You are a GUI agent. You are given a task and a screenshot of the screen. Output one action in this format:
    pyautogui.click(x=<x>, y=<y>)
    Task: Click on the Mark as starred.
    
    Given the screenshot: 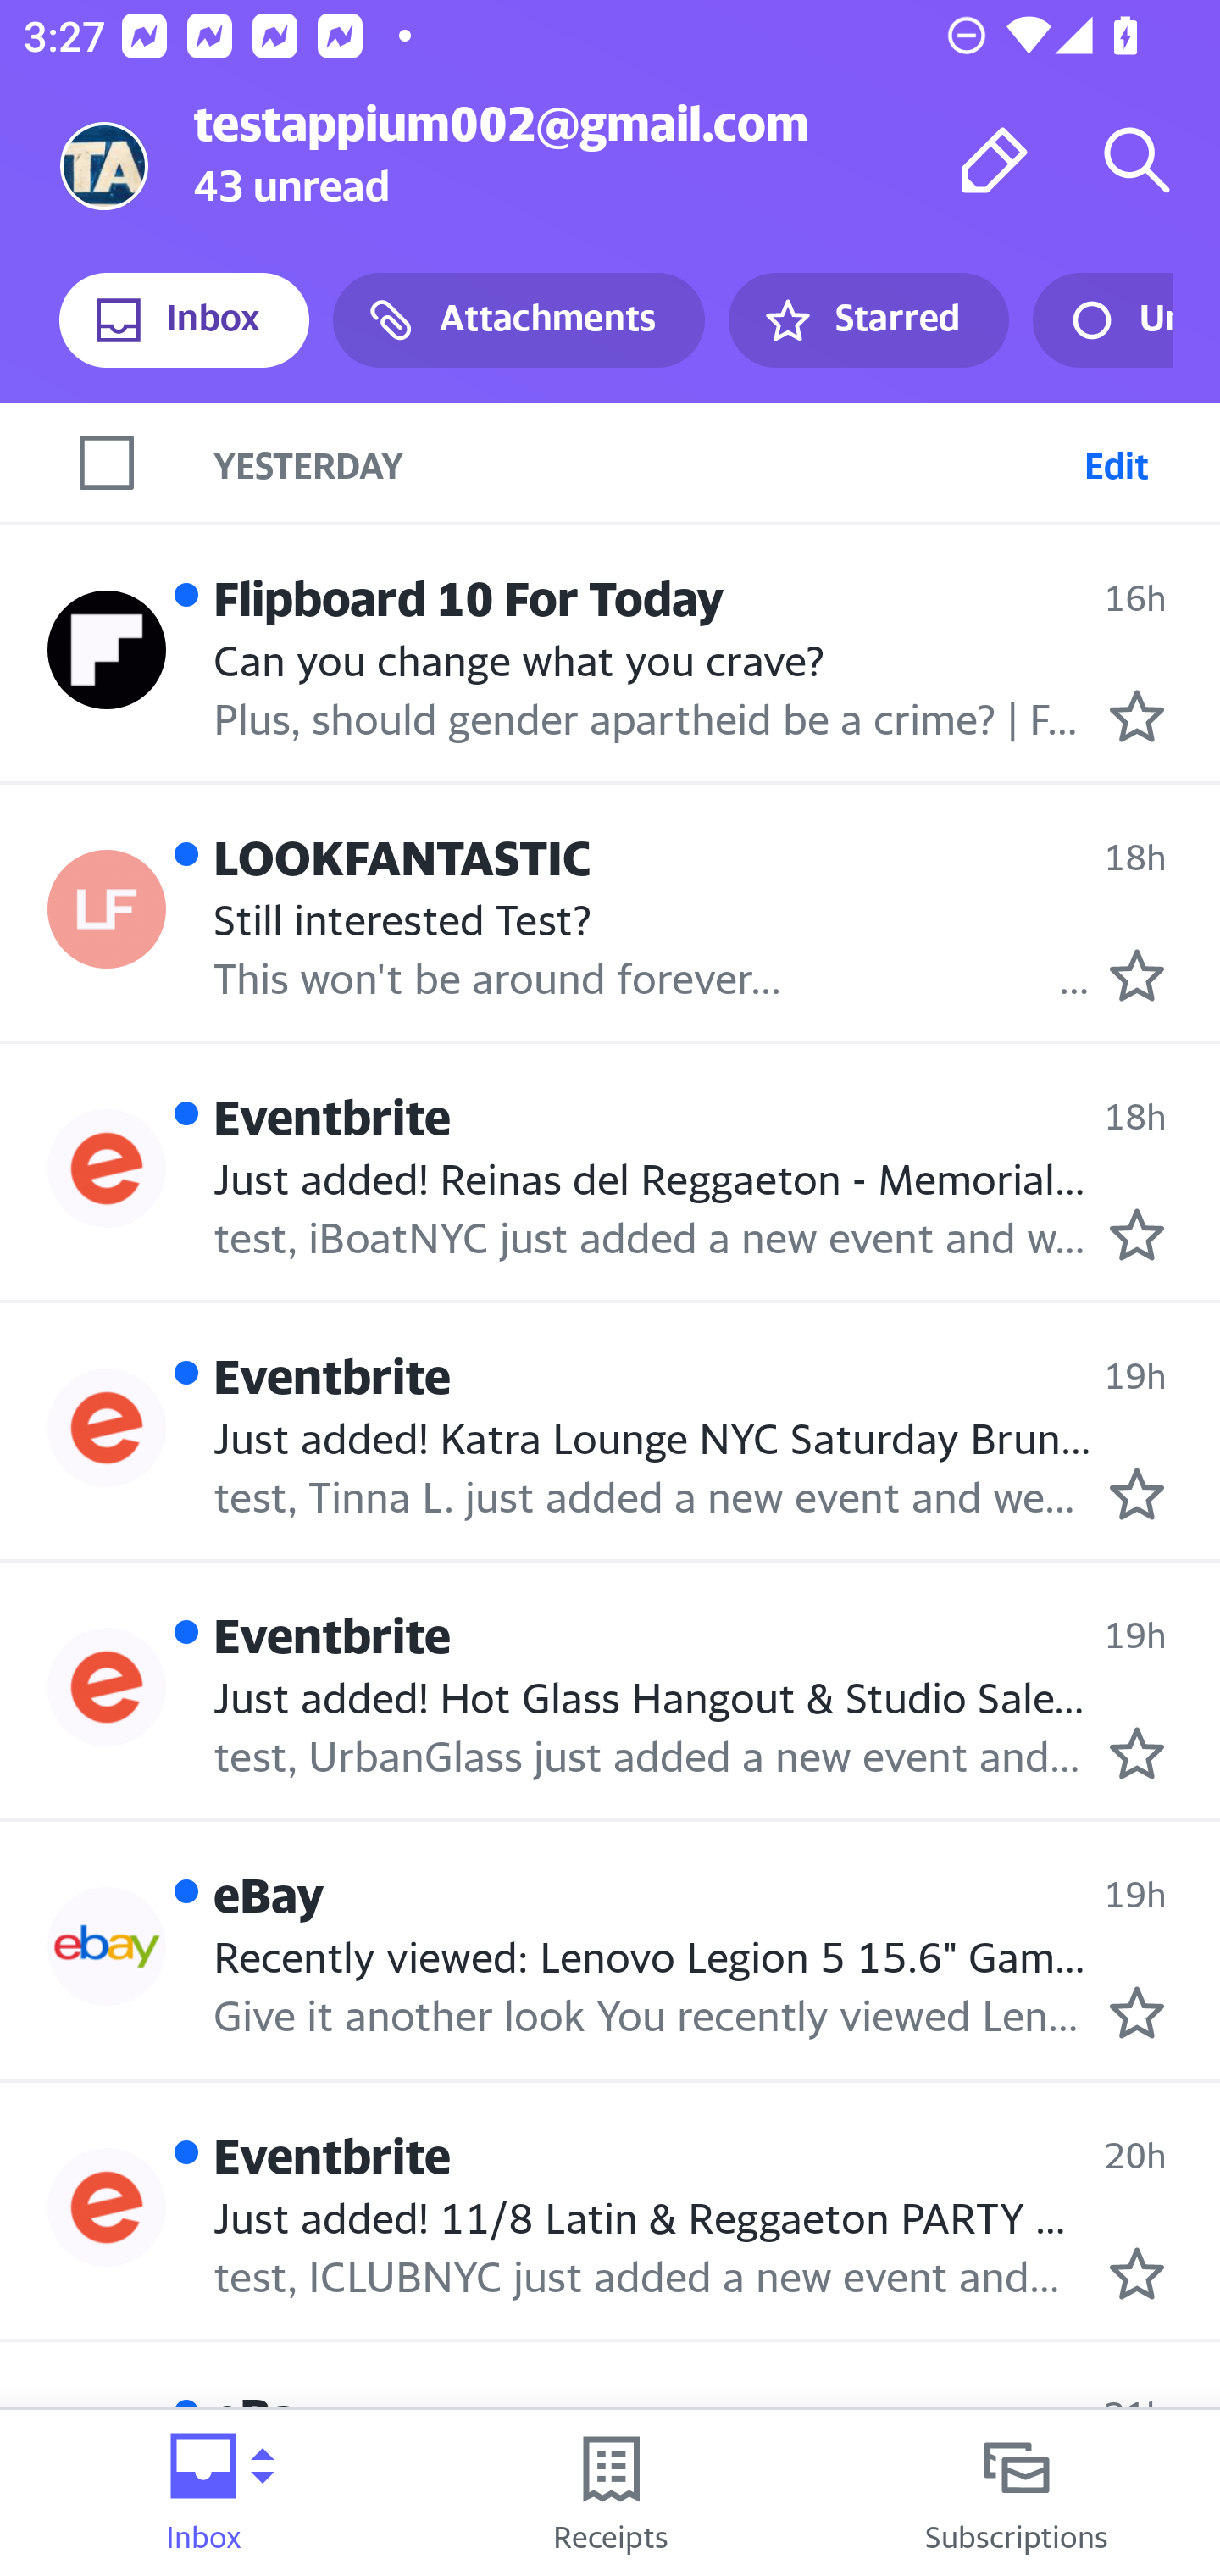 What is the action you would take?
    pyautogui.click(x=1137, y=1752)
    